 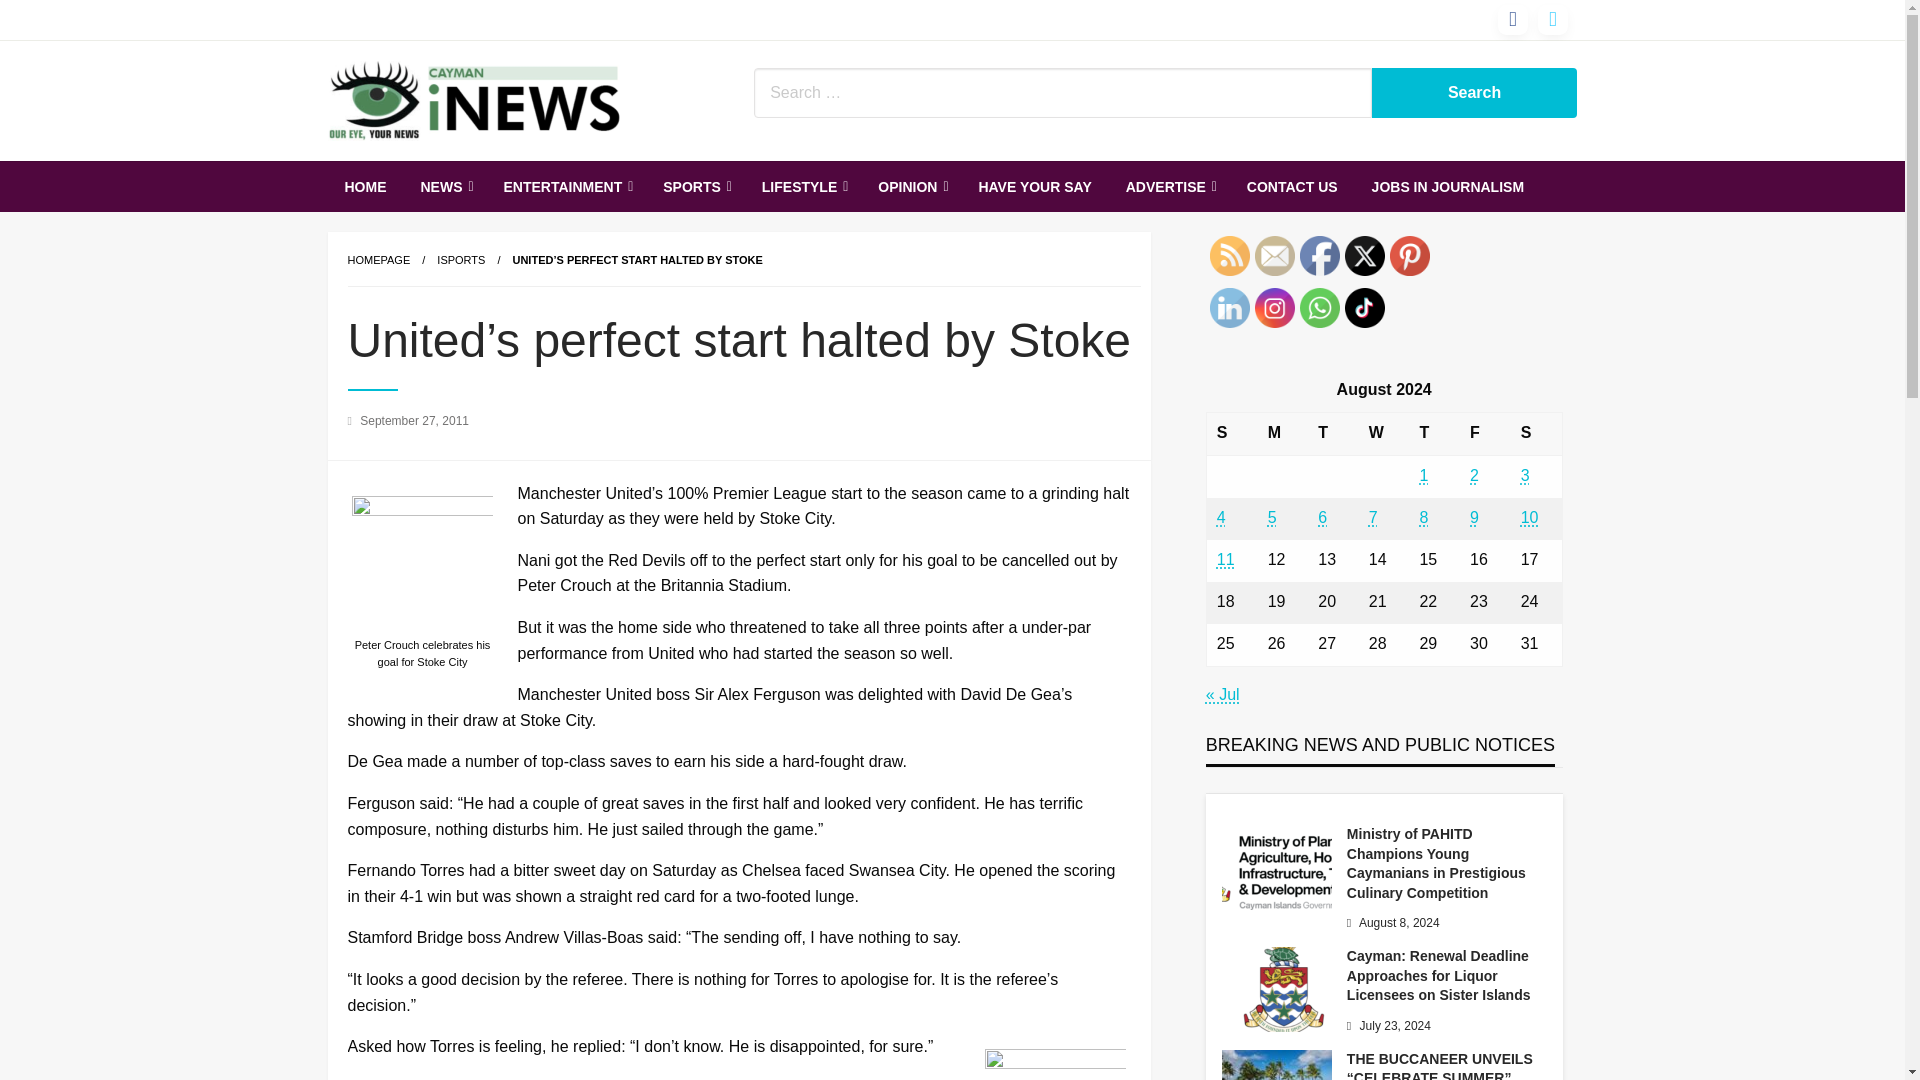 What do you see at coordinates (1274, 256) in the screenshot?
I see `Follow by Email` at bounding box center [1274, 256].